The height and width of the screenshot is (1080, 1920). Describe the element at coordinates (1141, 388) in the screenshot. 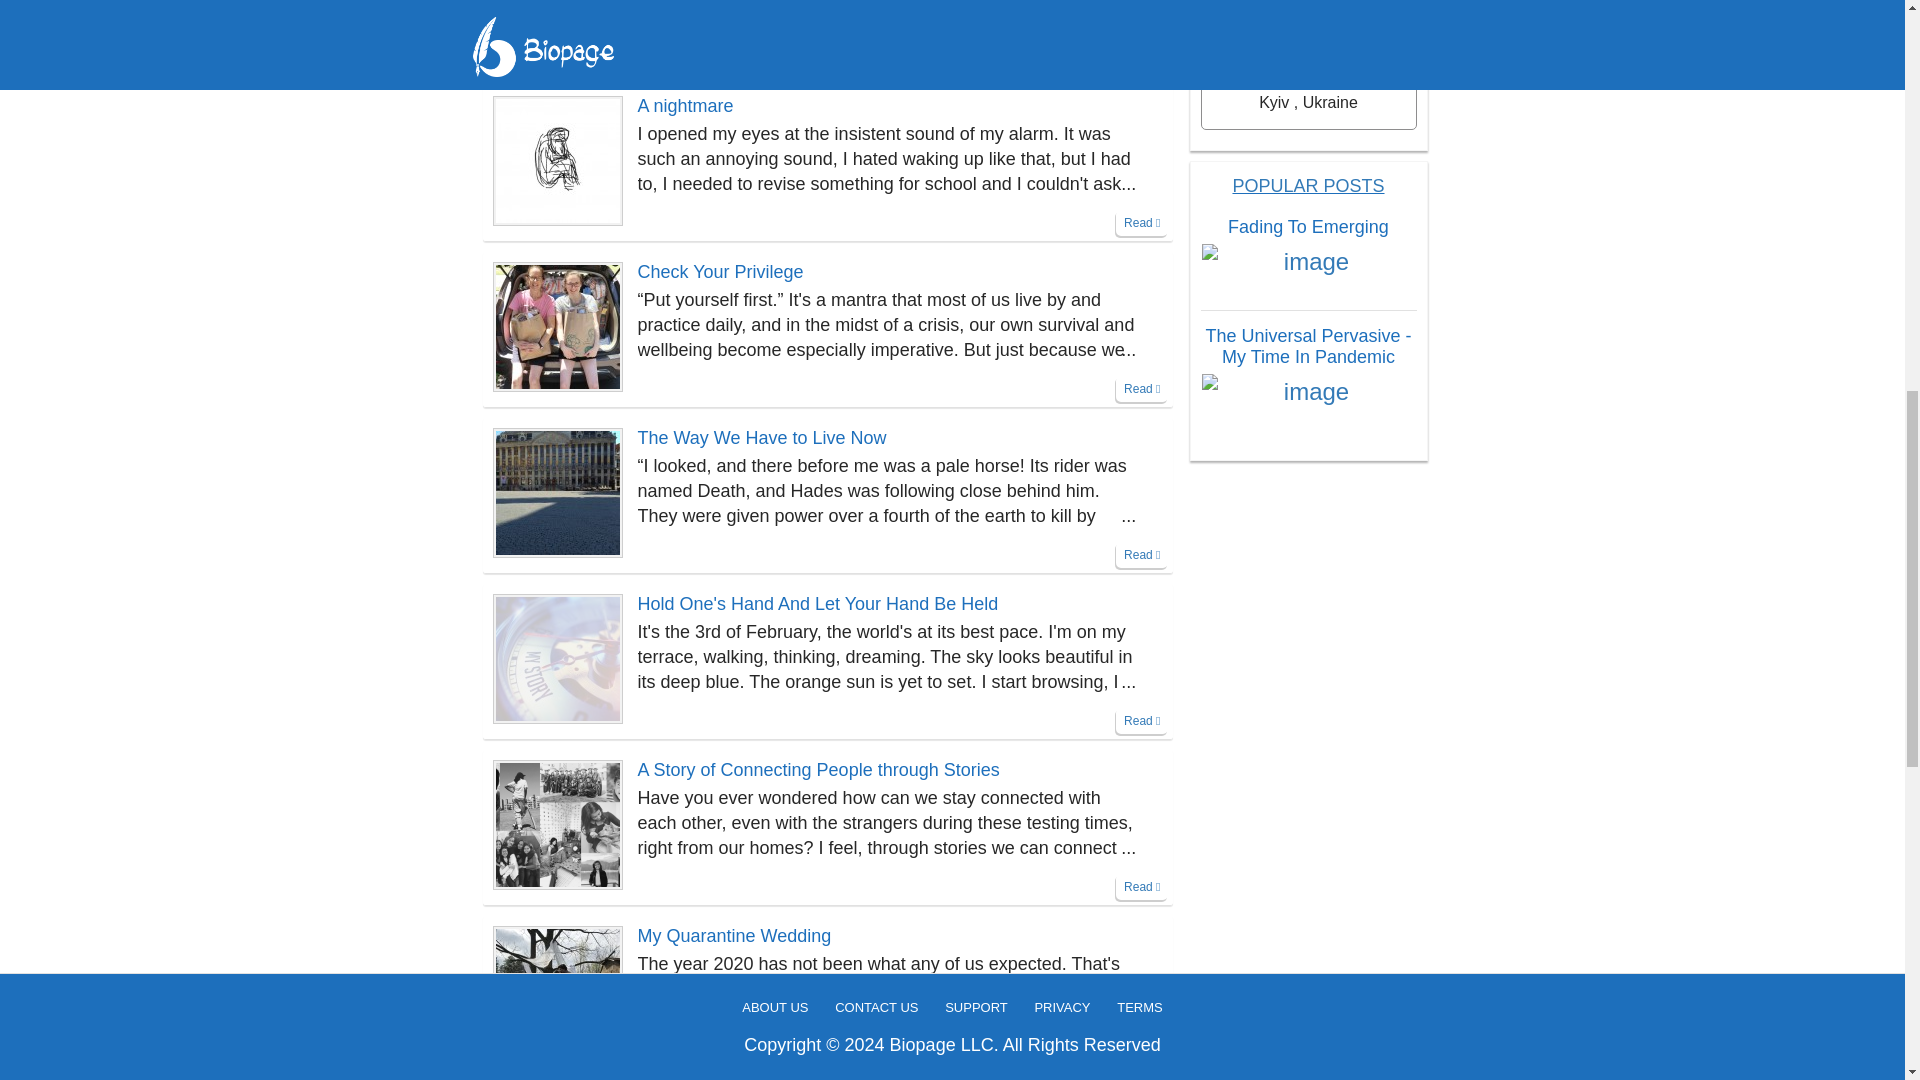

I see `Read` at that location.